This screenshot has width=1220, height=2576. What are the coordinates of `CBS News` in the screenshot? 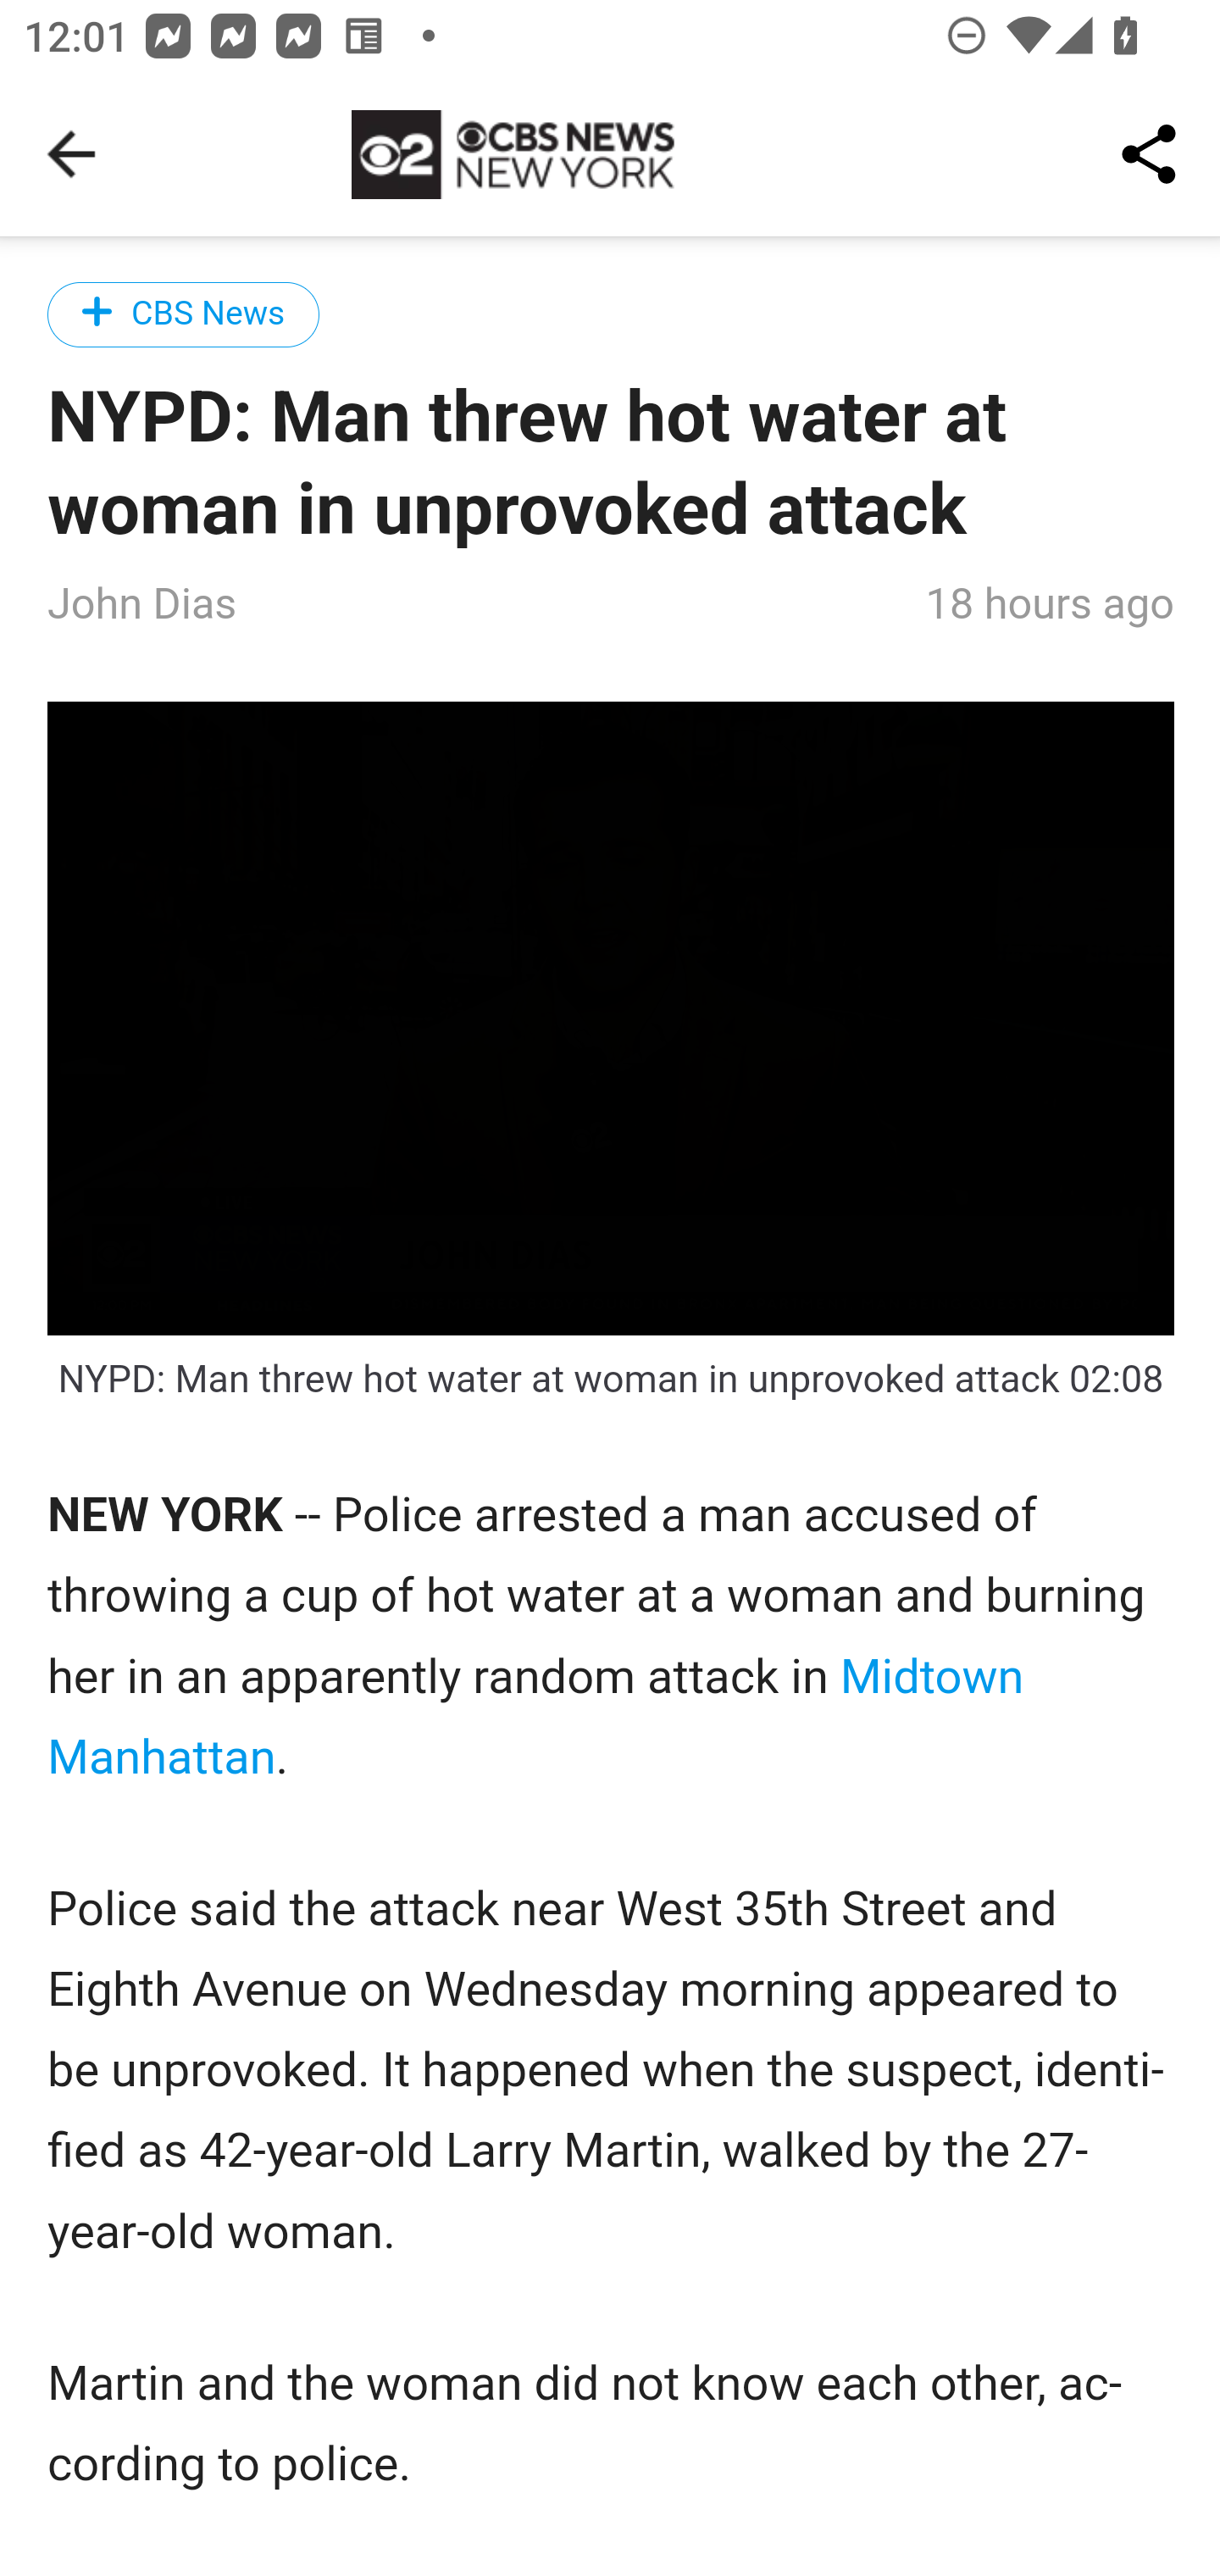 It's located at (185, 314).